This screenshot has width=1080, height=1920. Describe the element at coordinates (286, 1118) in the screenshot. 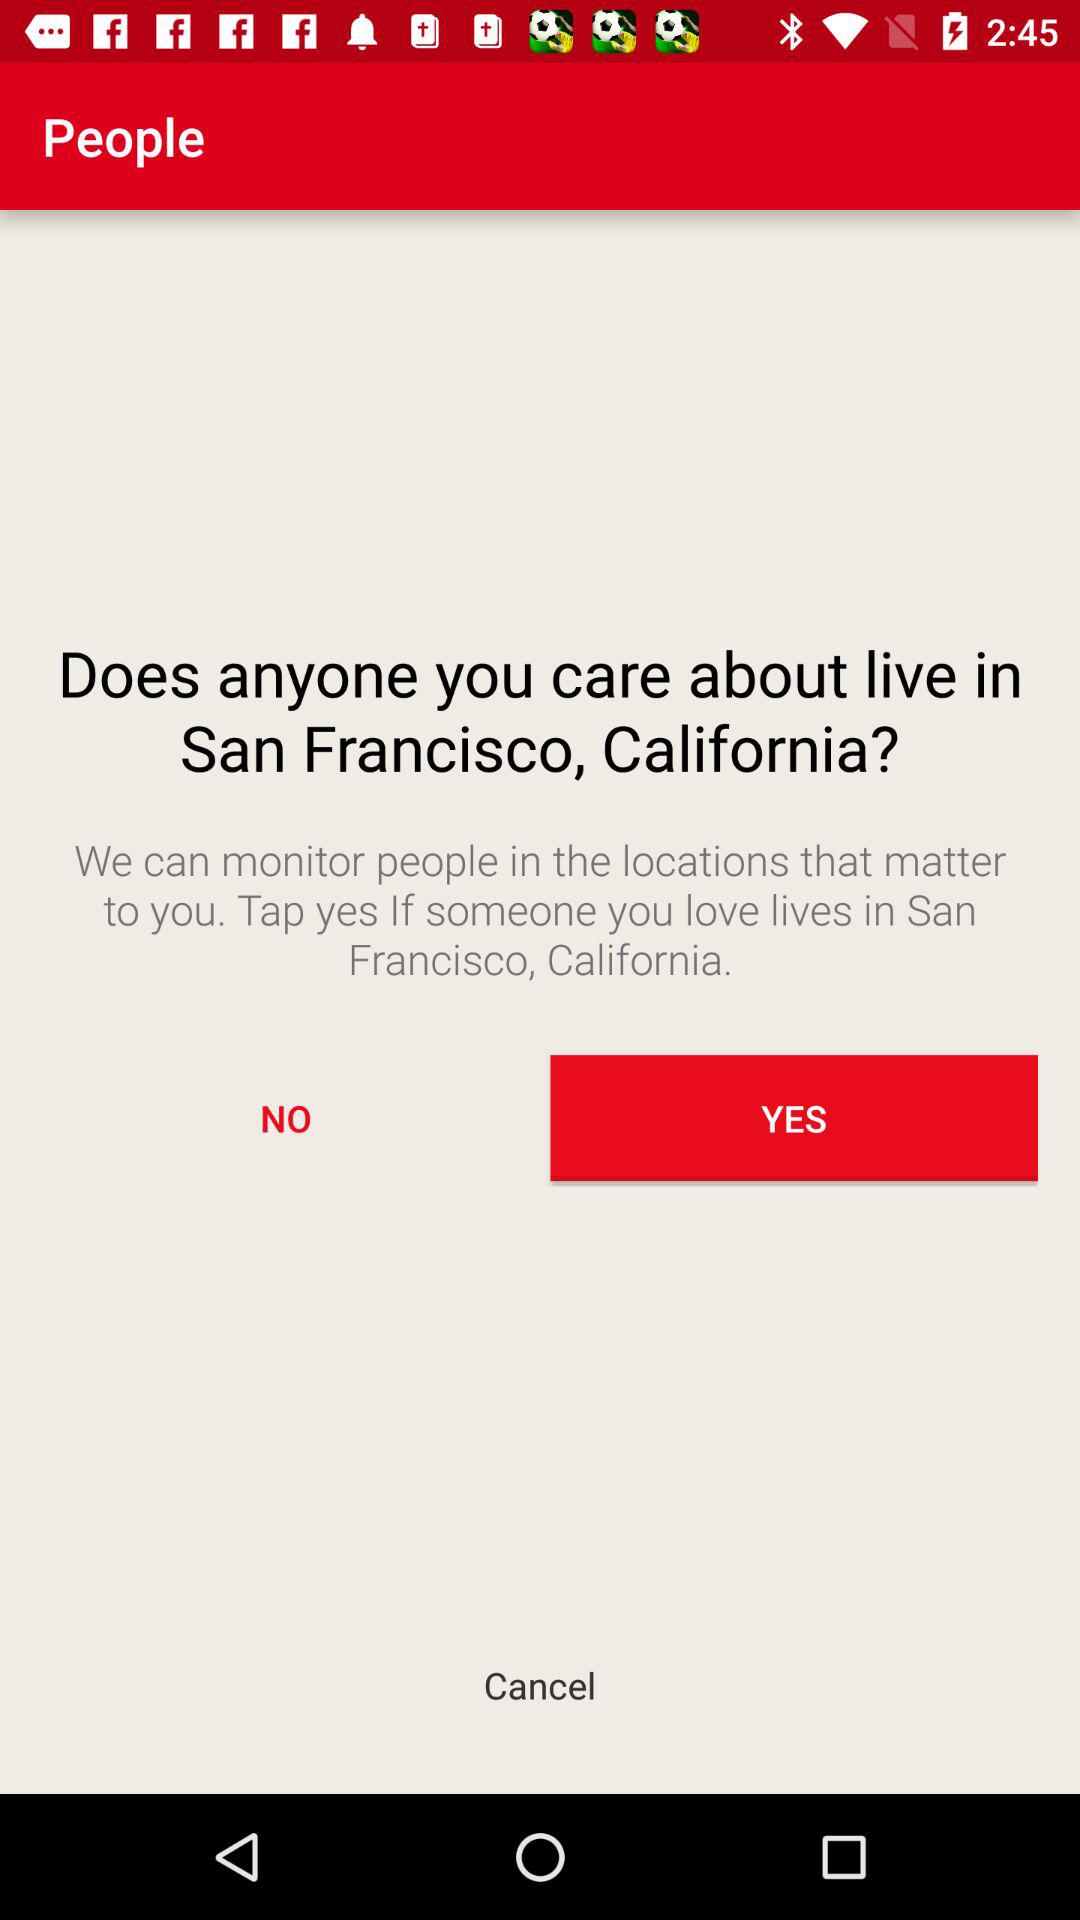

I see `launch the icon next to the yes icon` at that location.